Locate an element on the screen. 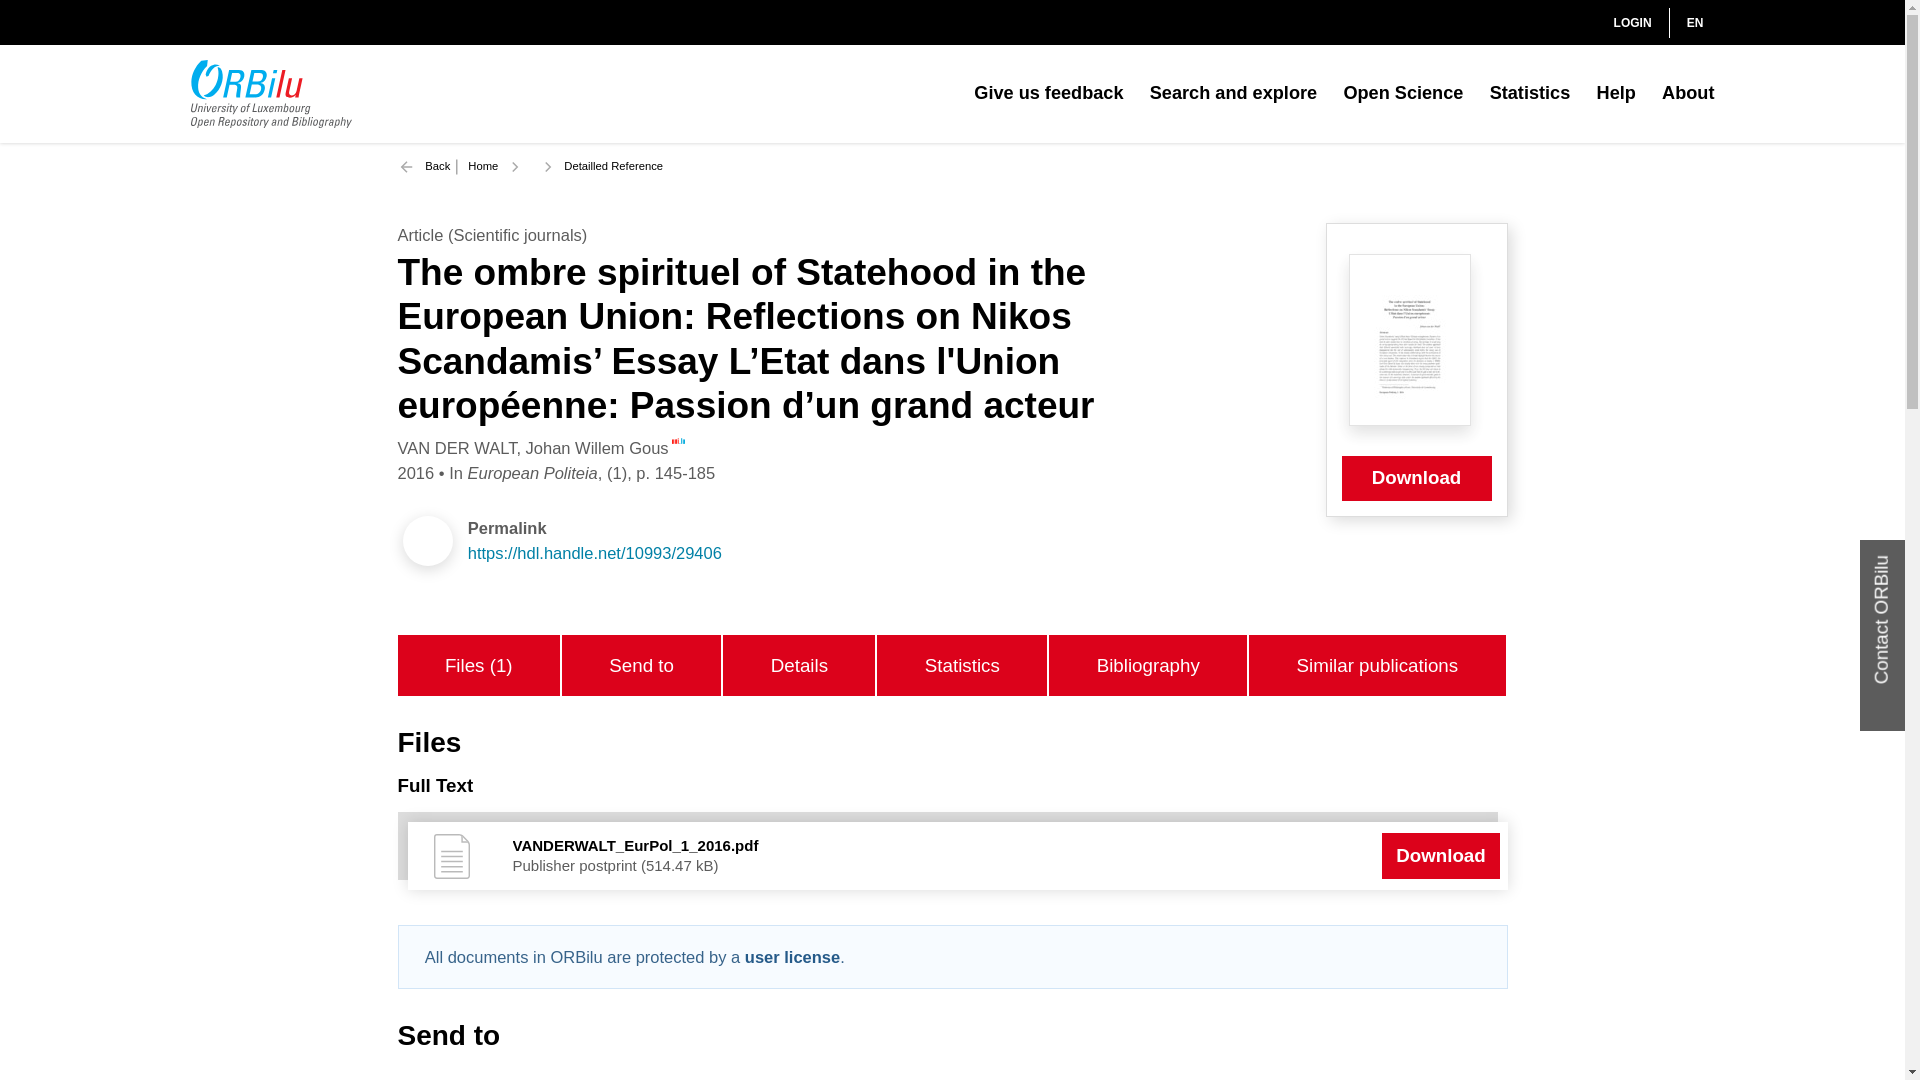 The image size is (1920, 1080). Statistics is located at coordinates (1530, 94).